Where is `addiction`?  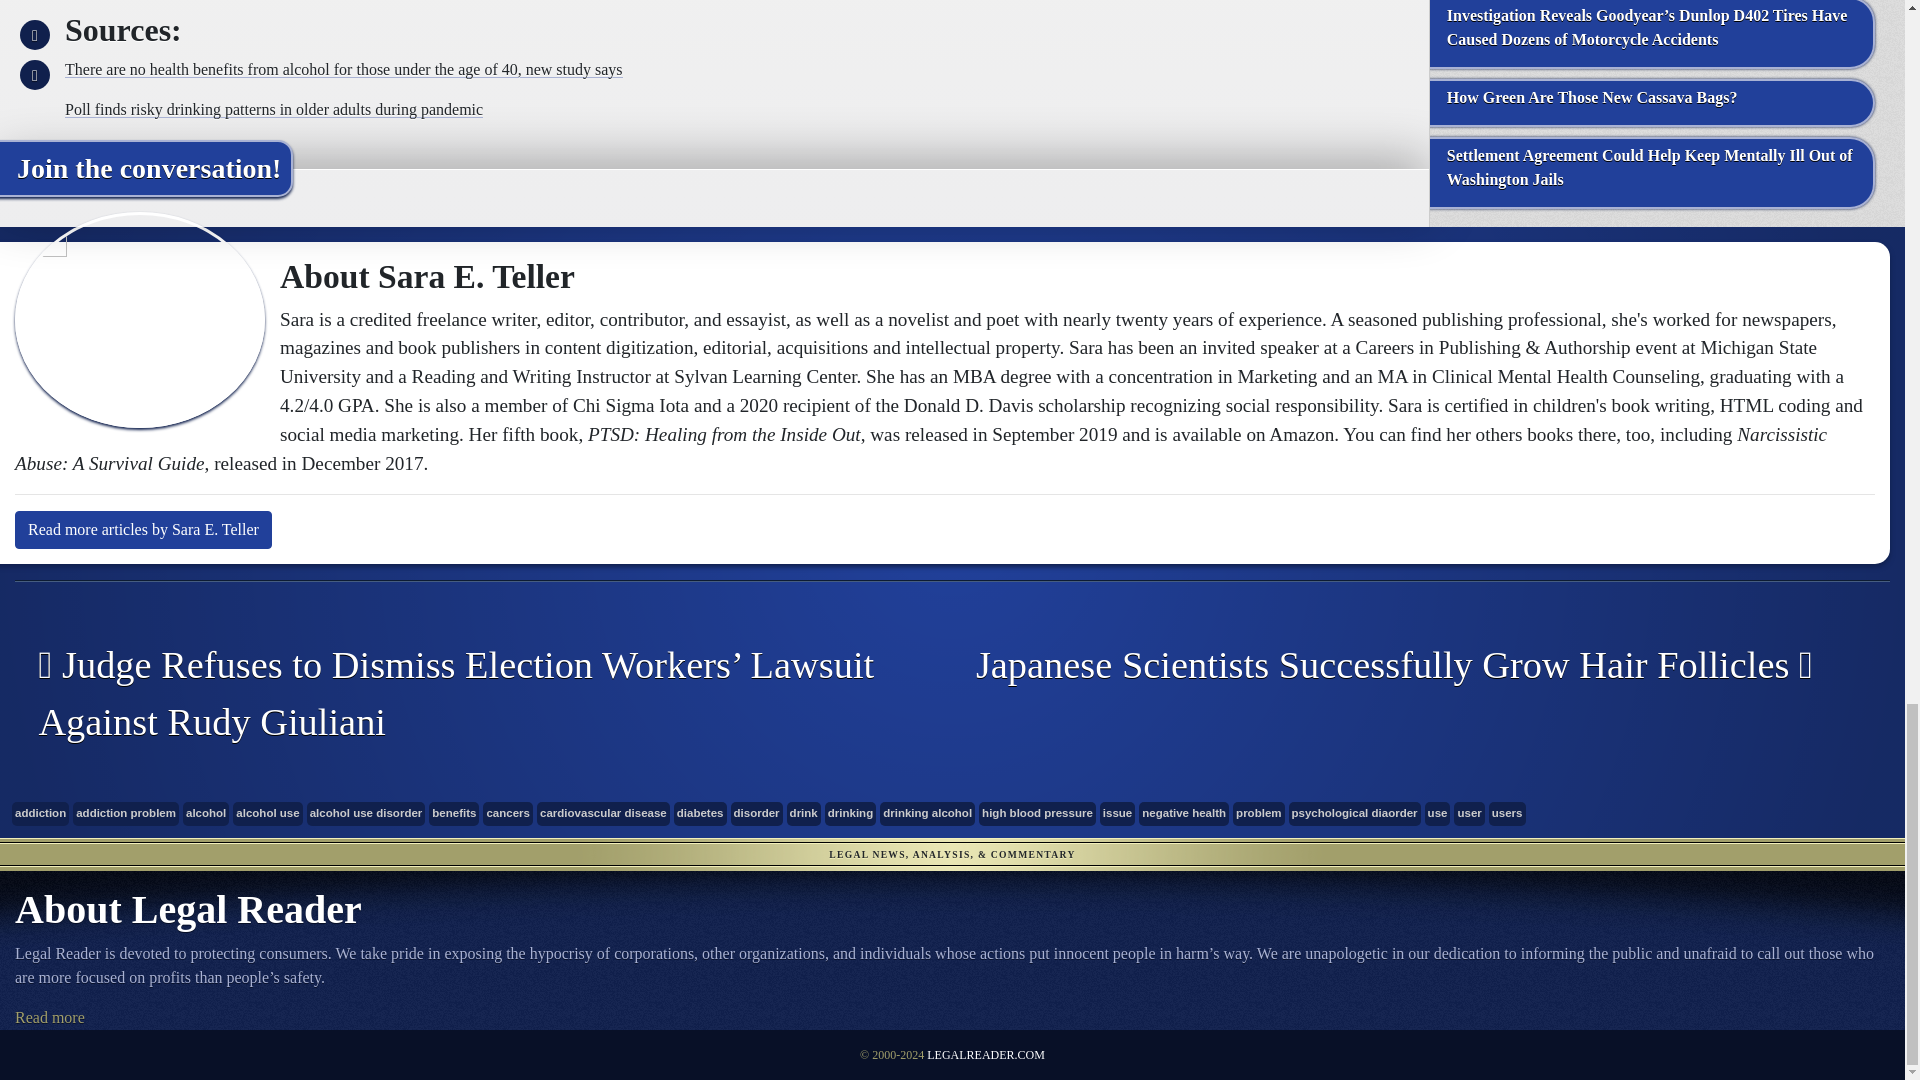 addiction is located at coordinates (40, 814).